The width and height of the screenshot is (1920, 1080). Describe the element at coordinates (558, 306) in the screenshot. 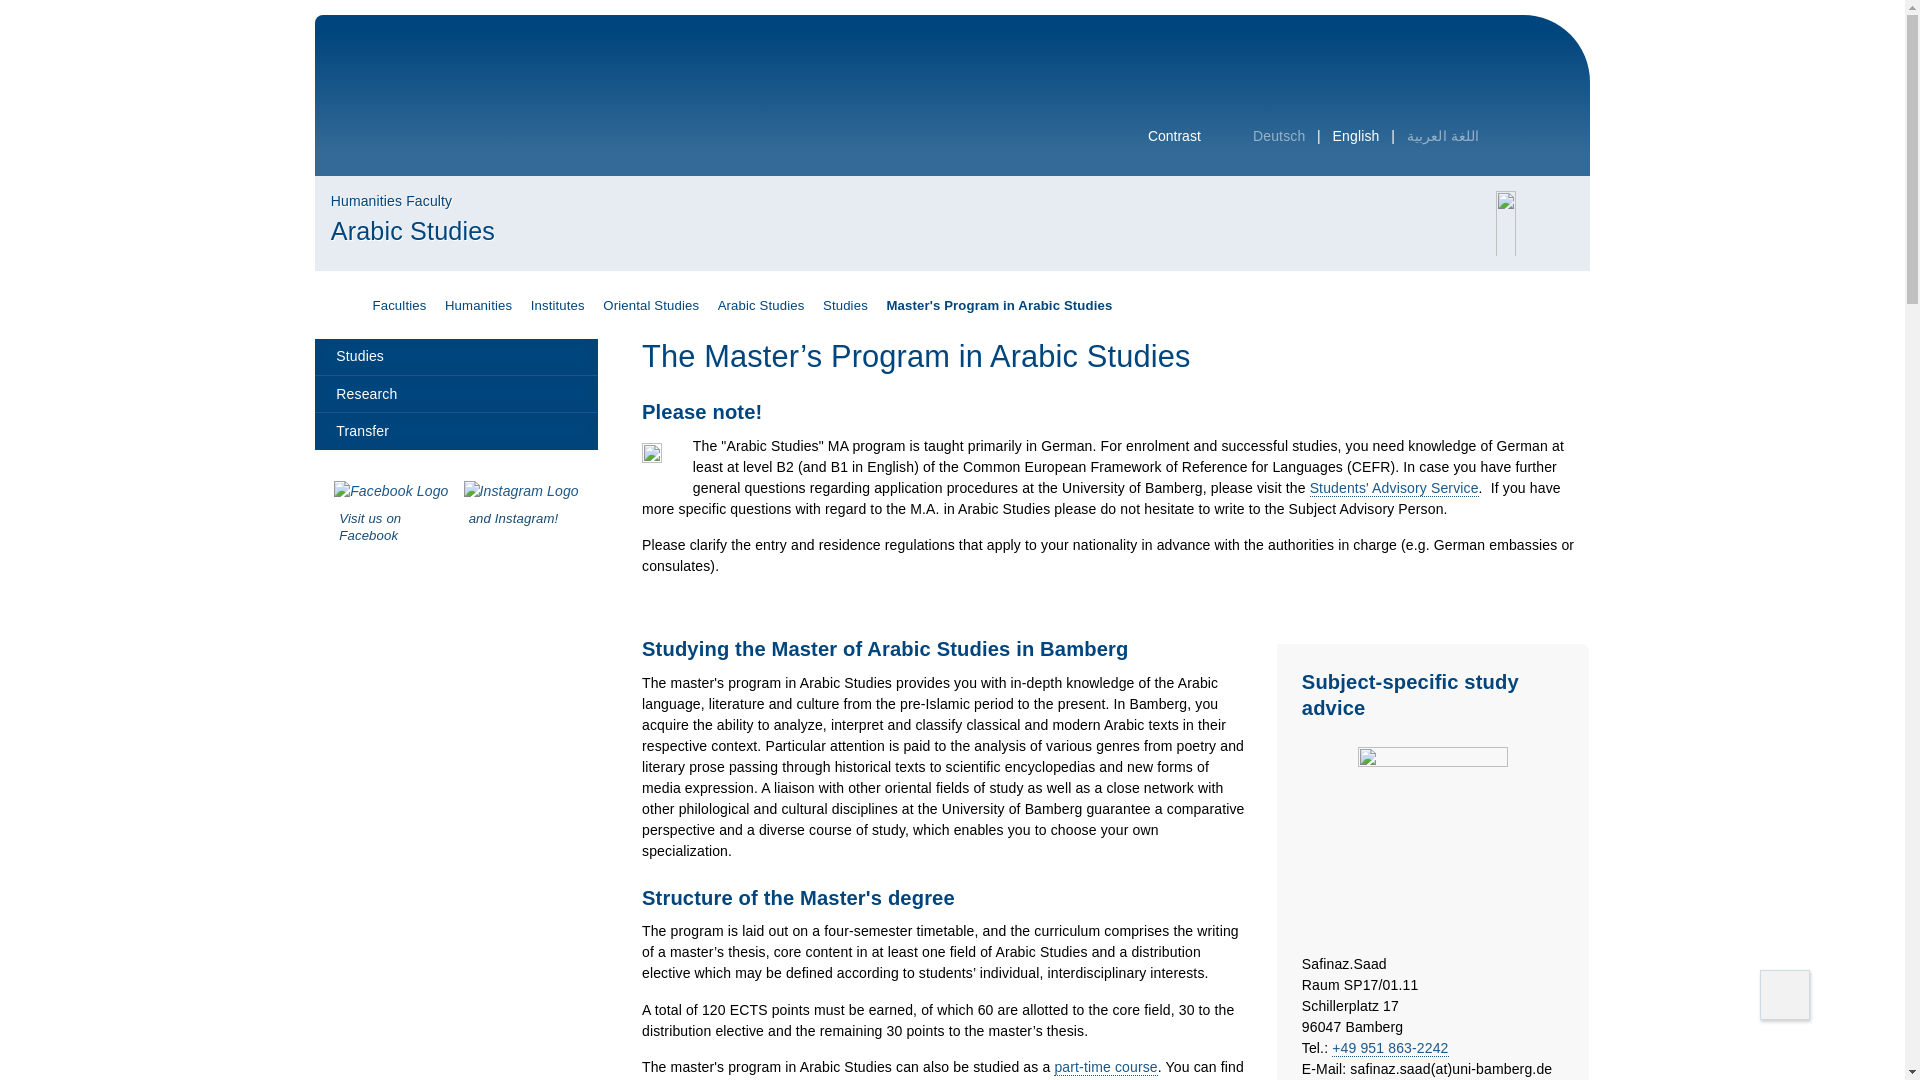

I see `Institutes` at that location.